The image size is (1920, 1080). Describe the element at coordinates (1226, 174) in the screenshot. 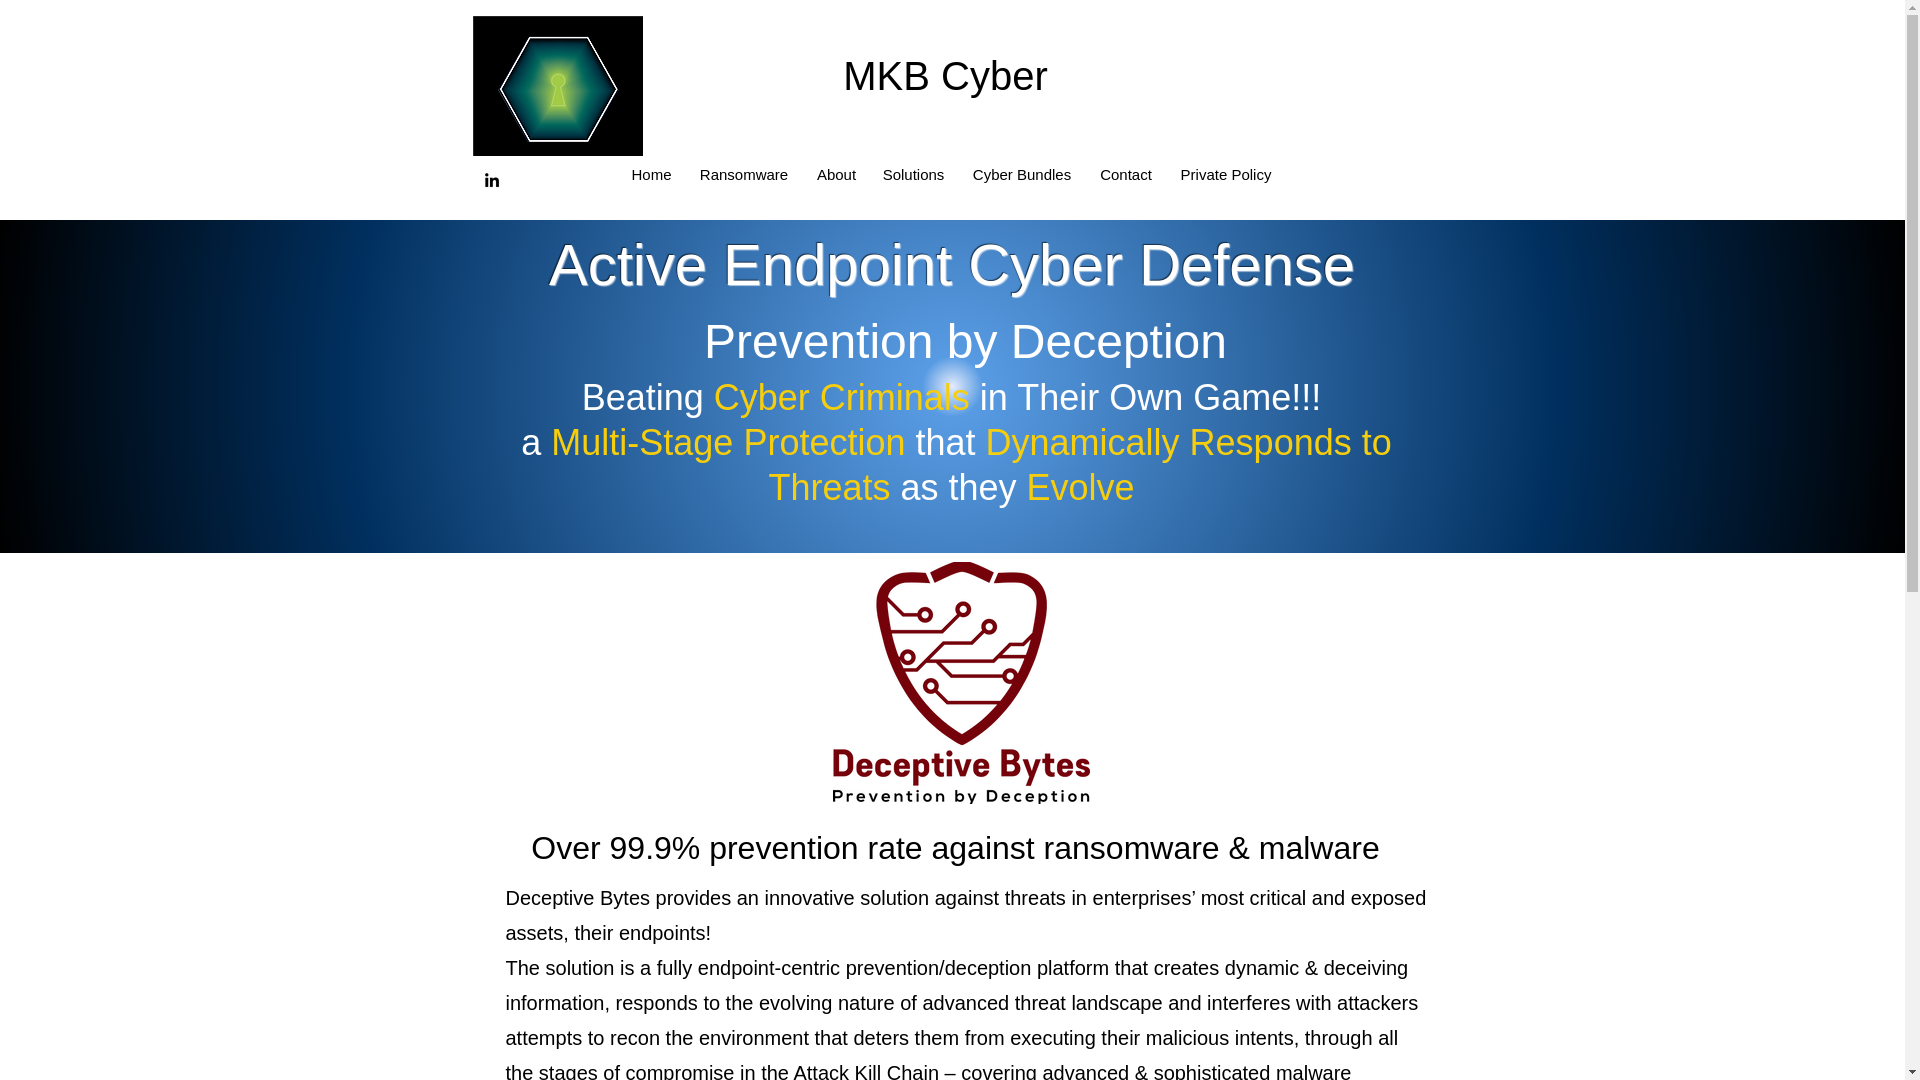

I see `Private Policy` at that location.